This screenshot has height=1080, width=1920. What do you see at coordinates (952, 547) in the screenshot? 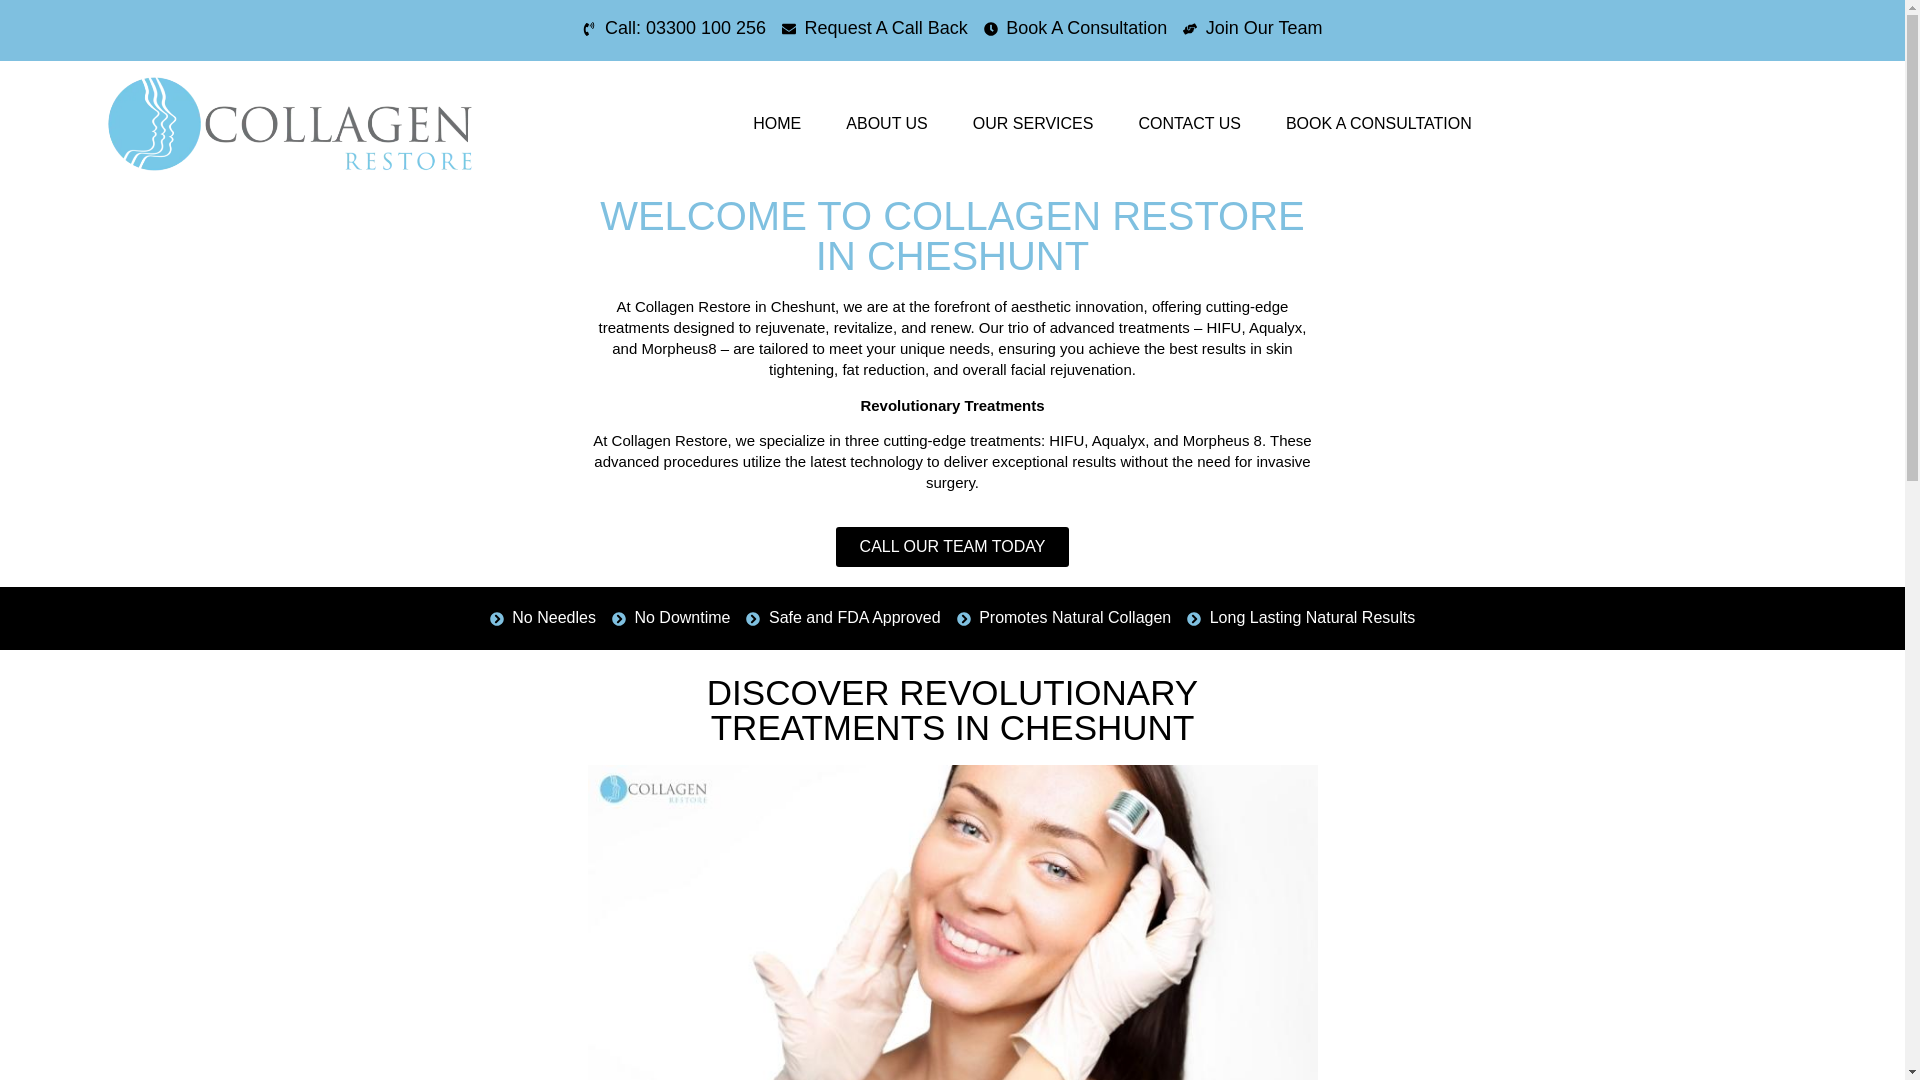
I see `CALL OUR TEAM TODAY` at bounding box center [952, 547].